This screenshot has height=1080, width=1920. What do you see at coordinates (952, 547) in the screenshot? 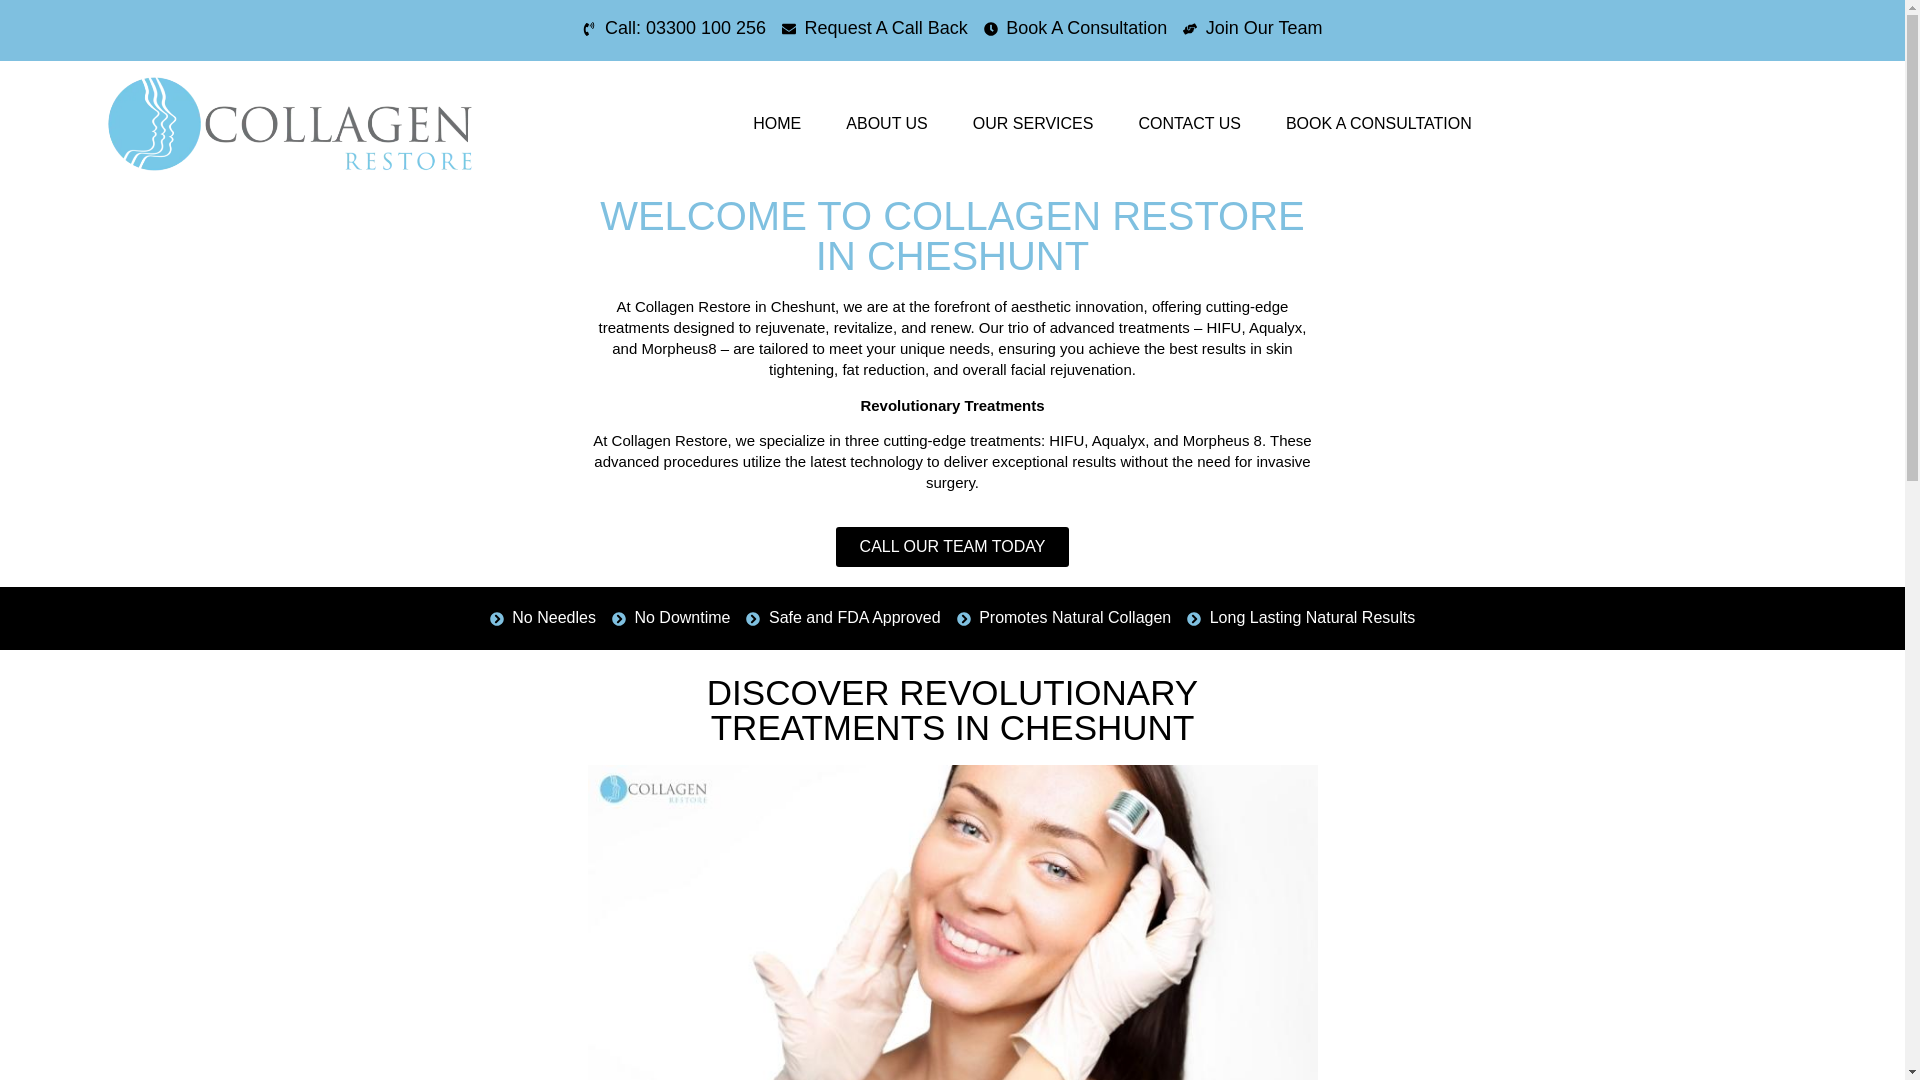
I see `CALL OUR TEAM TODAY` at bounding box center [952, 547].